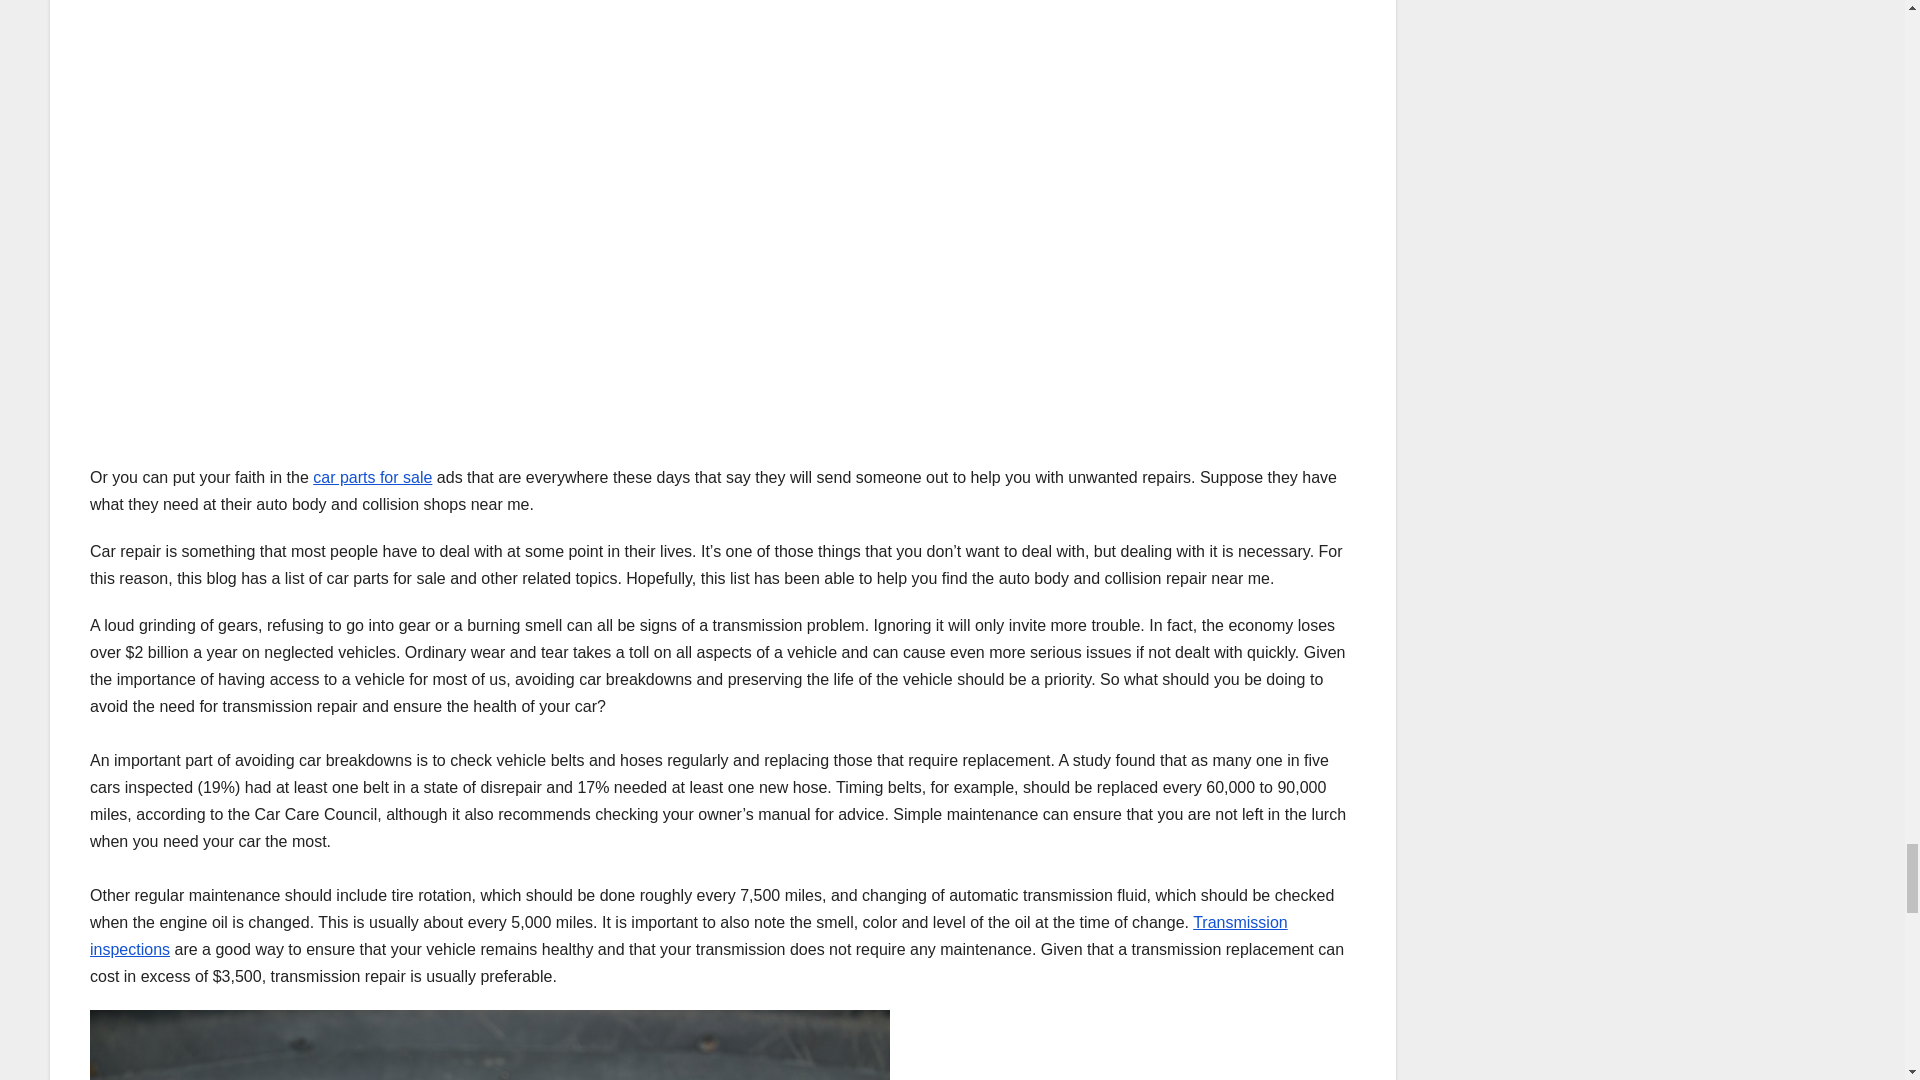 The image size is (1920, 1080). Describe the element at coordinates (689, 935) in the screenshot. I see `Get more info about Car repair rochester ny` at that location.